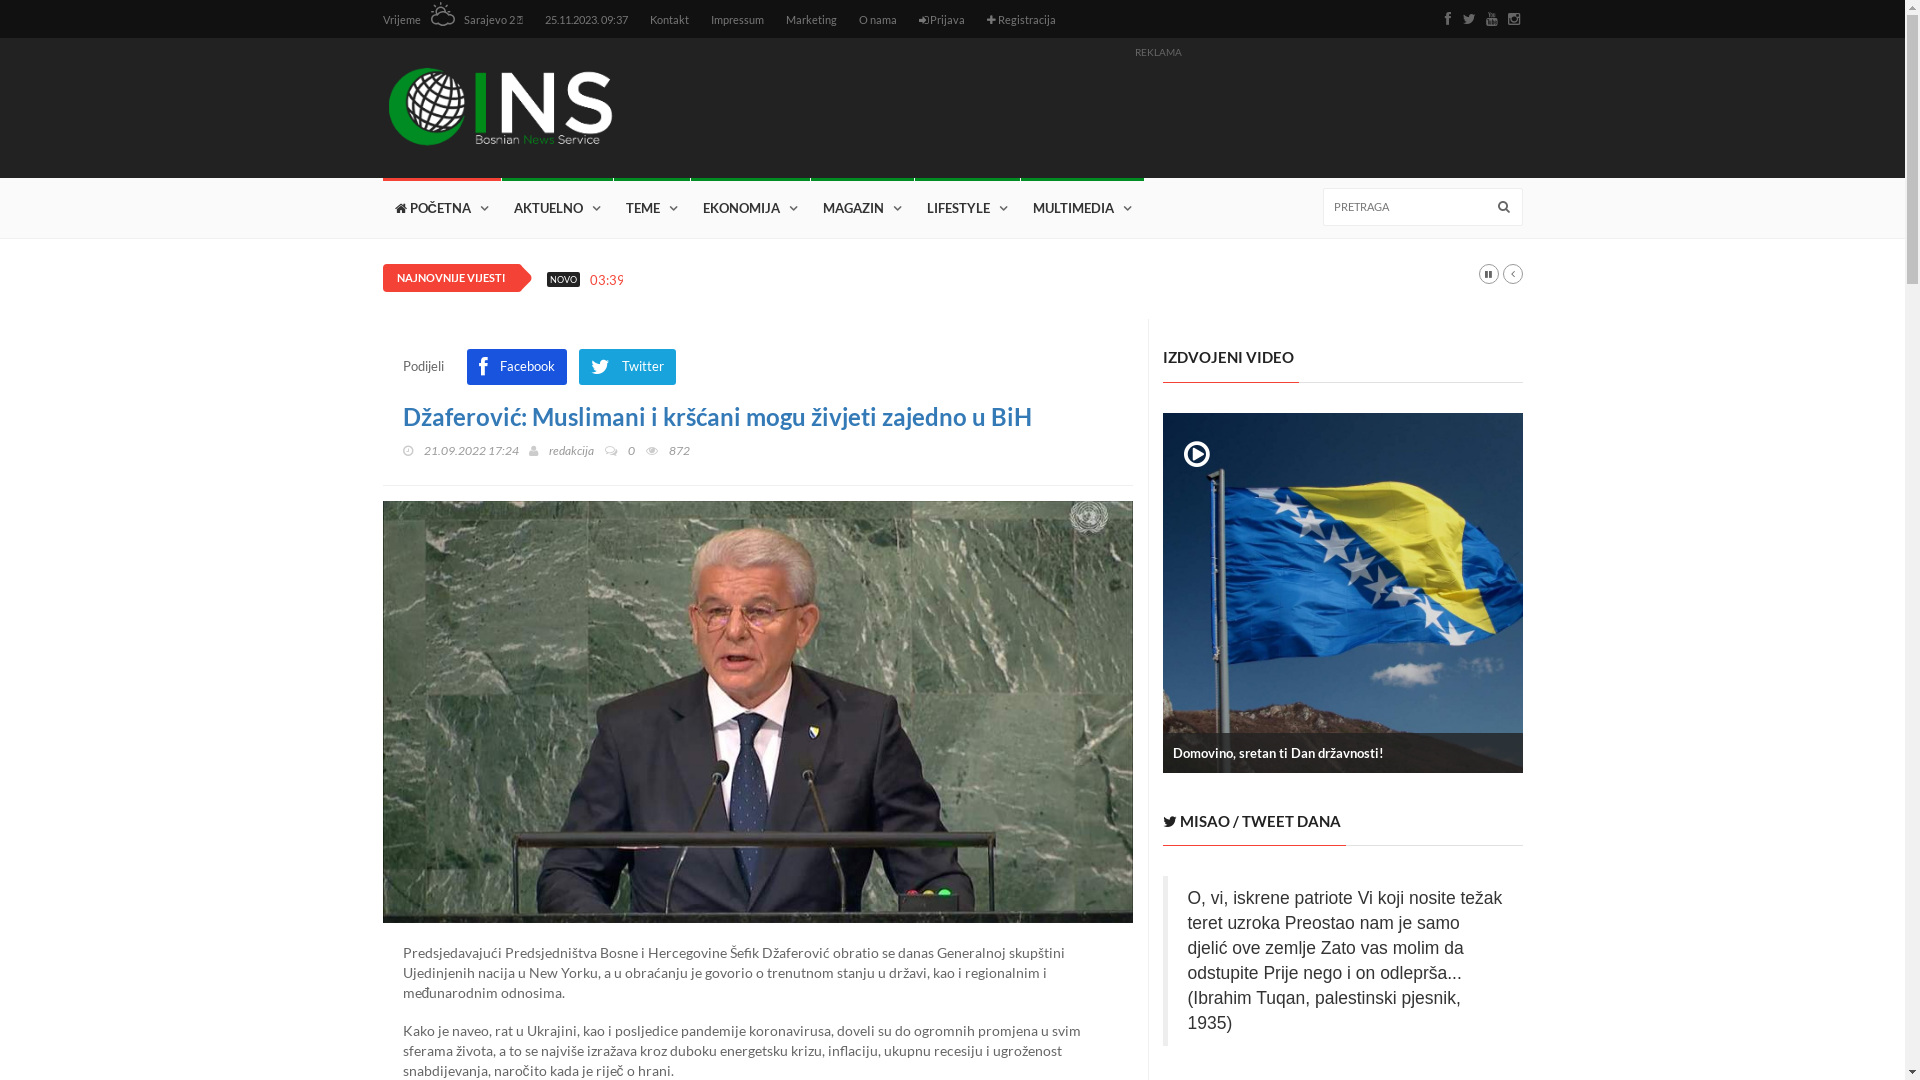 This screenshot has width=1920, height=1080. Describe the element at coordinates (1158, 110) in the screenshot. I see `Advertisement` at that location.